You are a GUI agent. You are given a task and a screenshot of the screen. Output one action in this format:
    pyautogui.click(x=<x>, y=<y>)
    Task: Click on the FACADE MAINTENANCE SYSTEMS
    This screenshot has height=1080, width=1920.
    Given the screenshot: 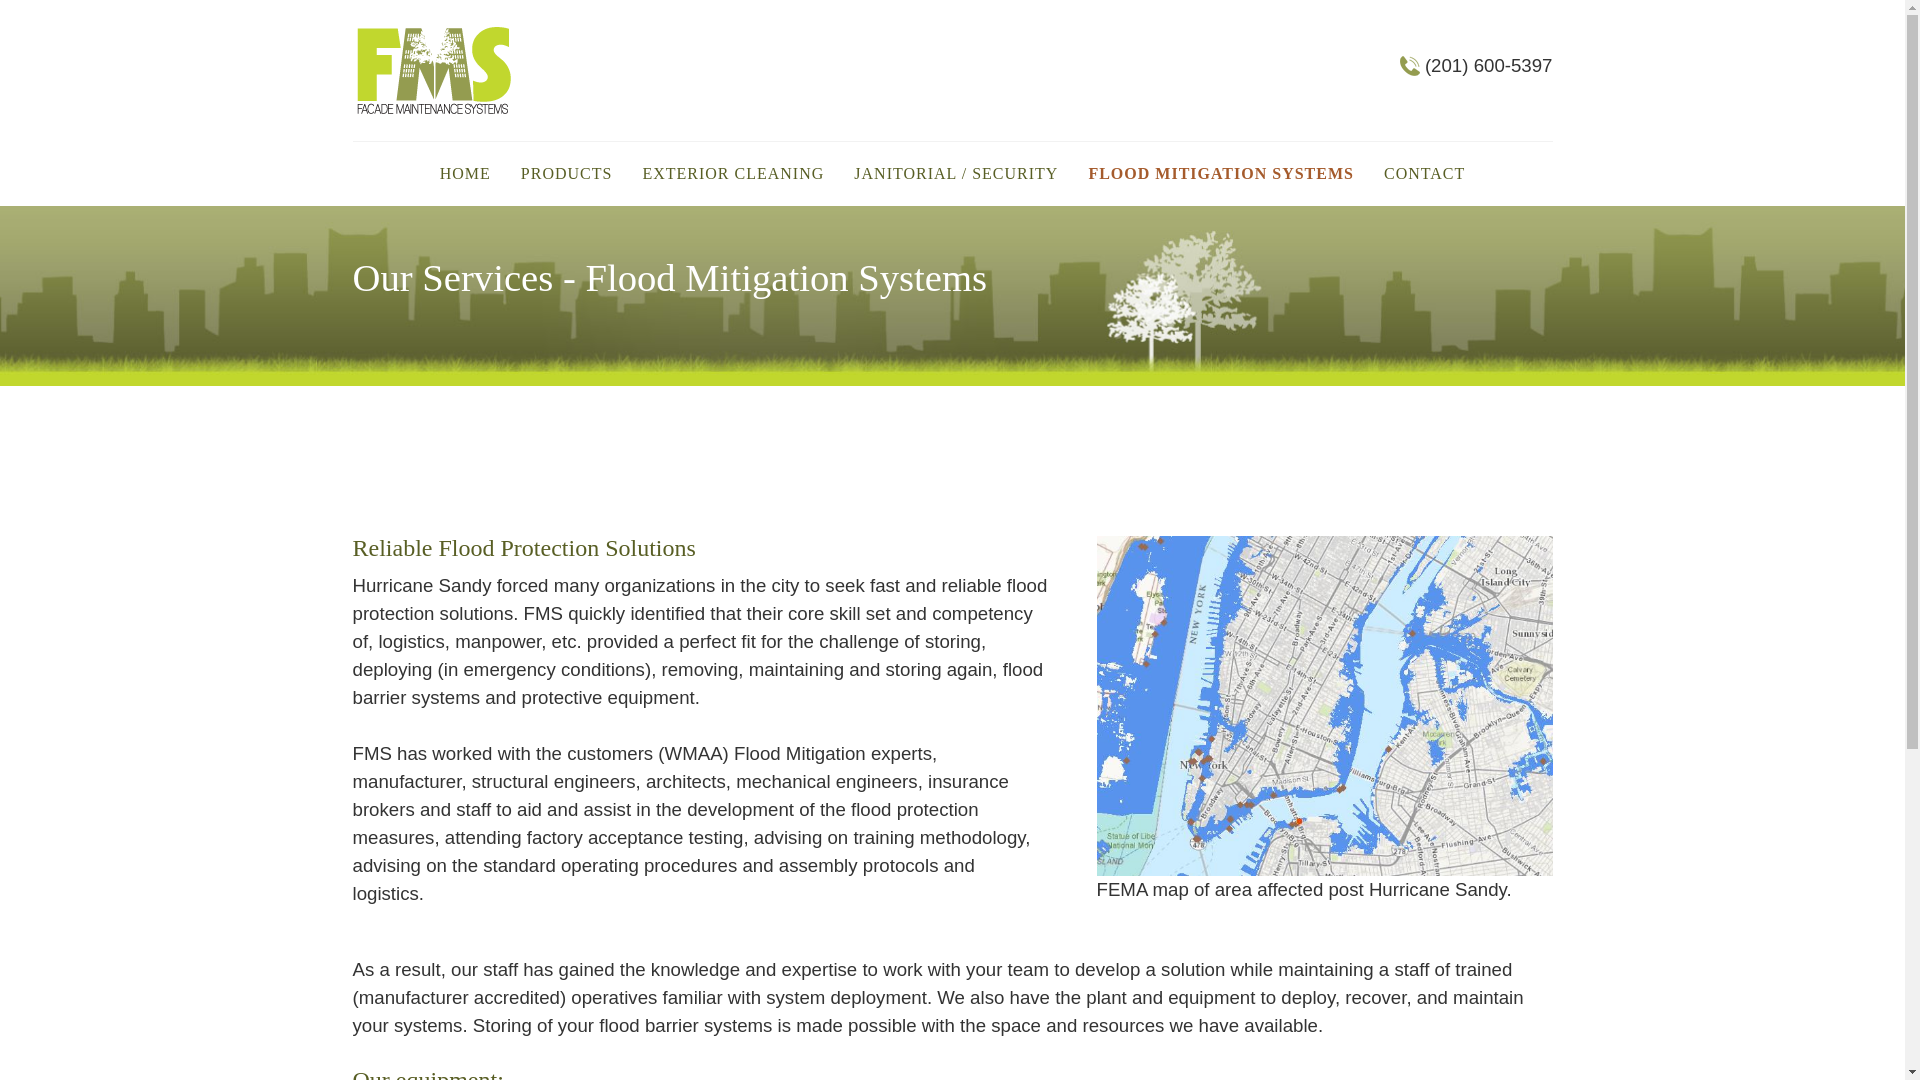 What is the action you would take?
    pyautogui.click(x=434, y=70)
    